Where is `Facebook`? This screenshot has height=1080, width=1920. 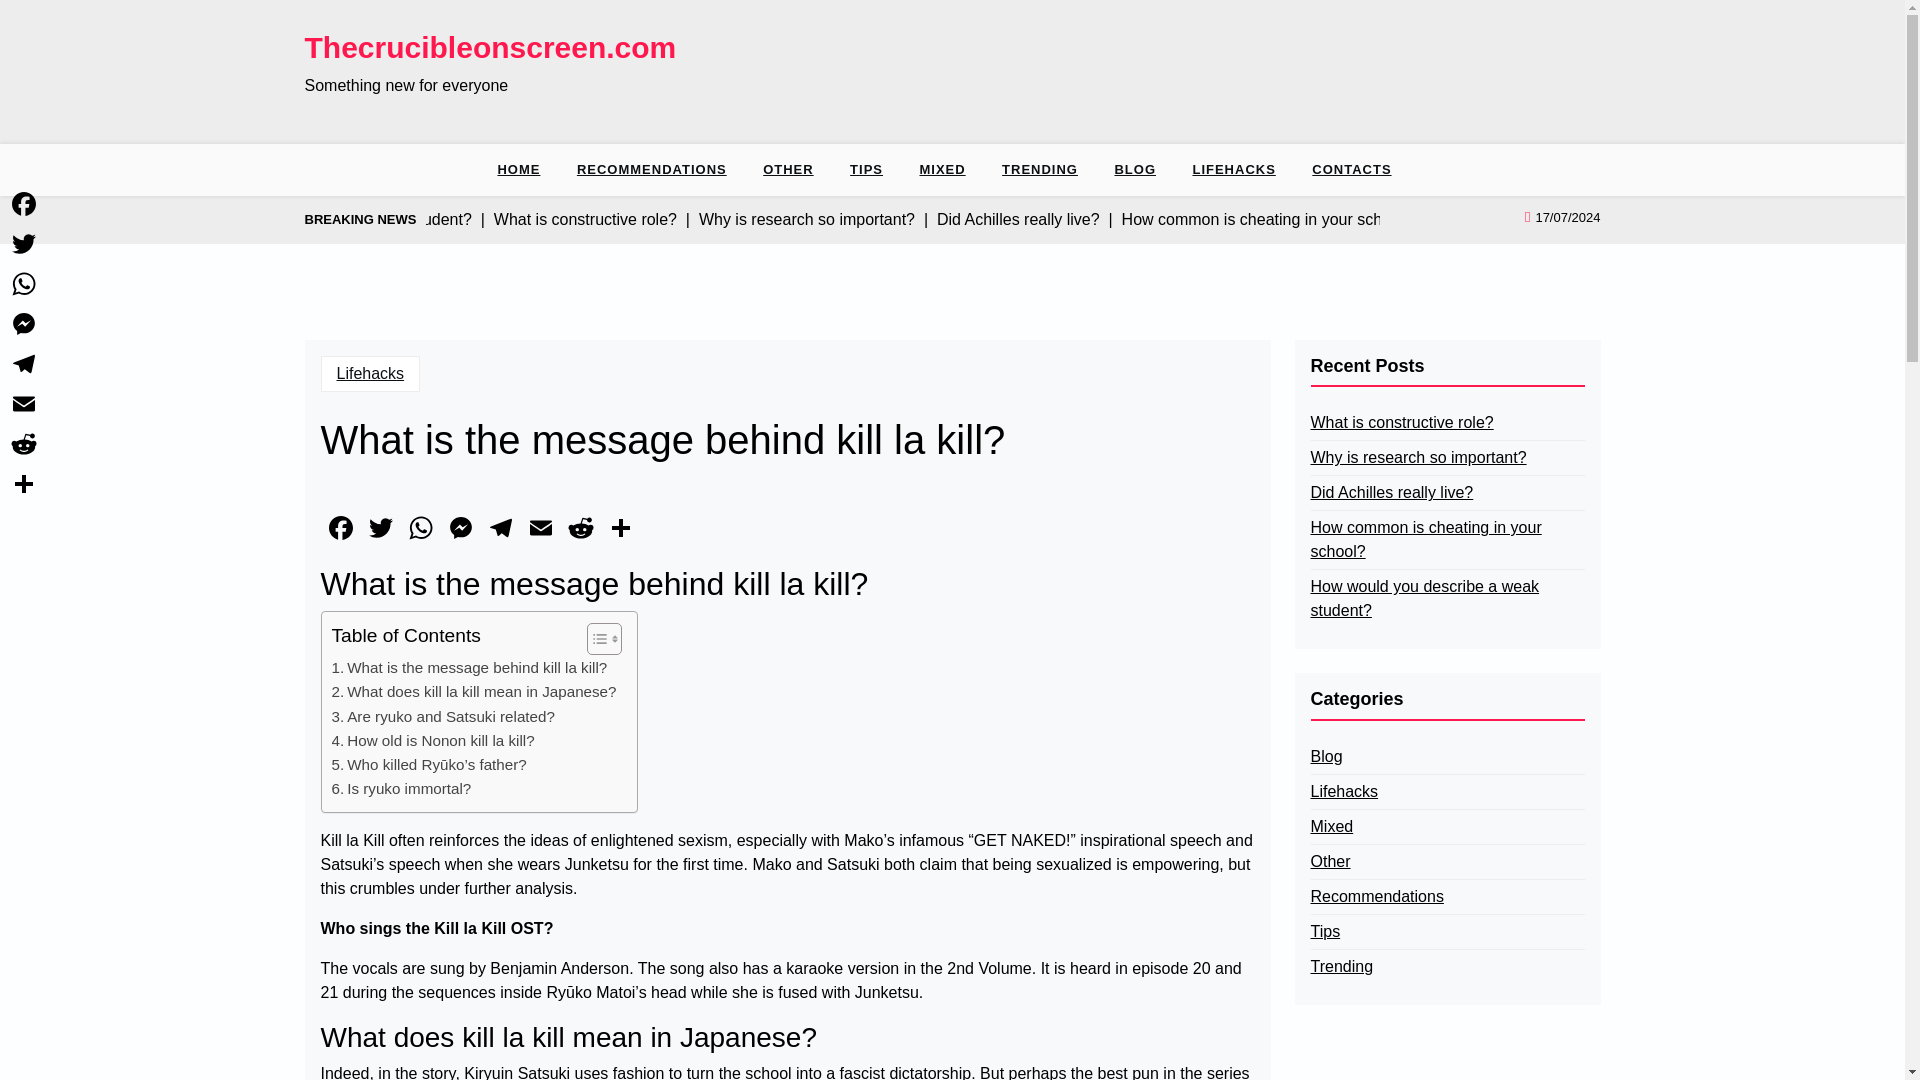 Facebook is located at coordinates (24, 203).